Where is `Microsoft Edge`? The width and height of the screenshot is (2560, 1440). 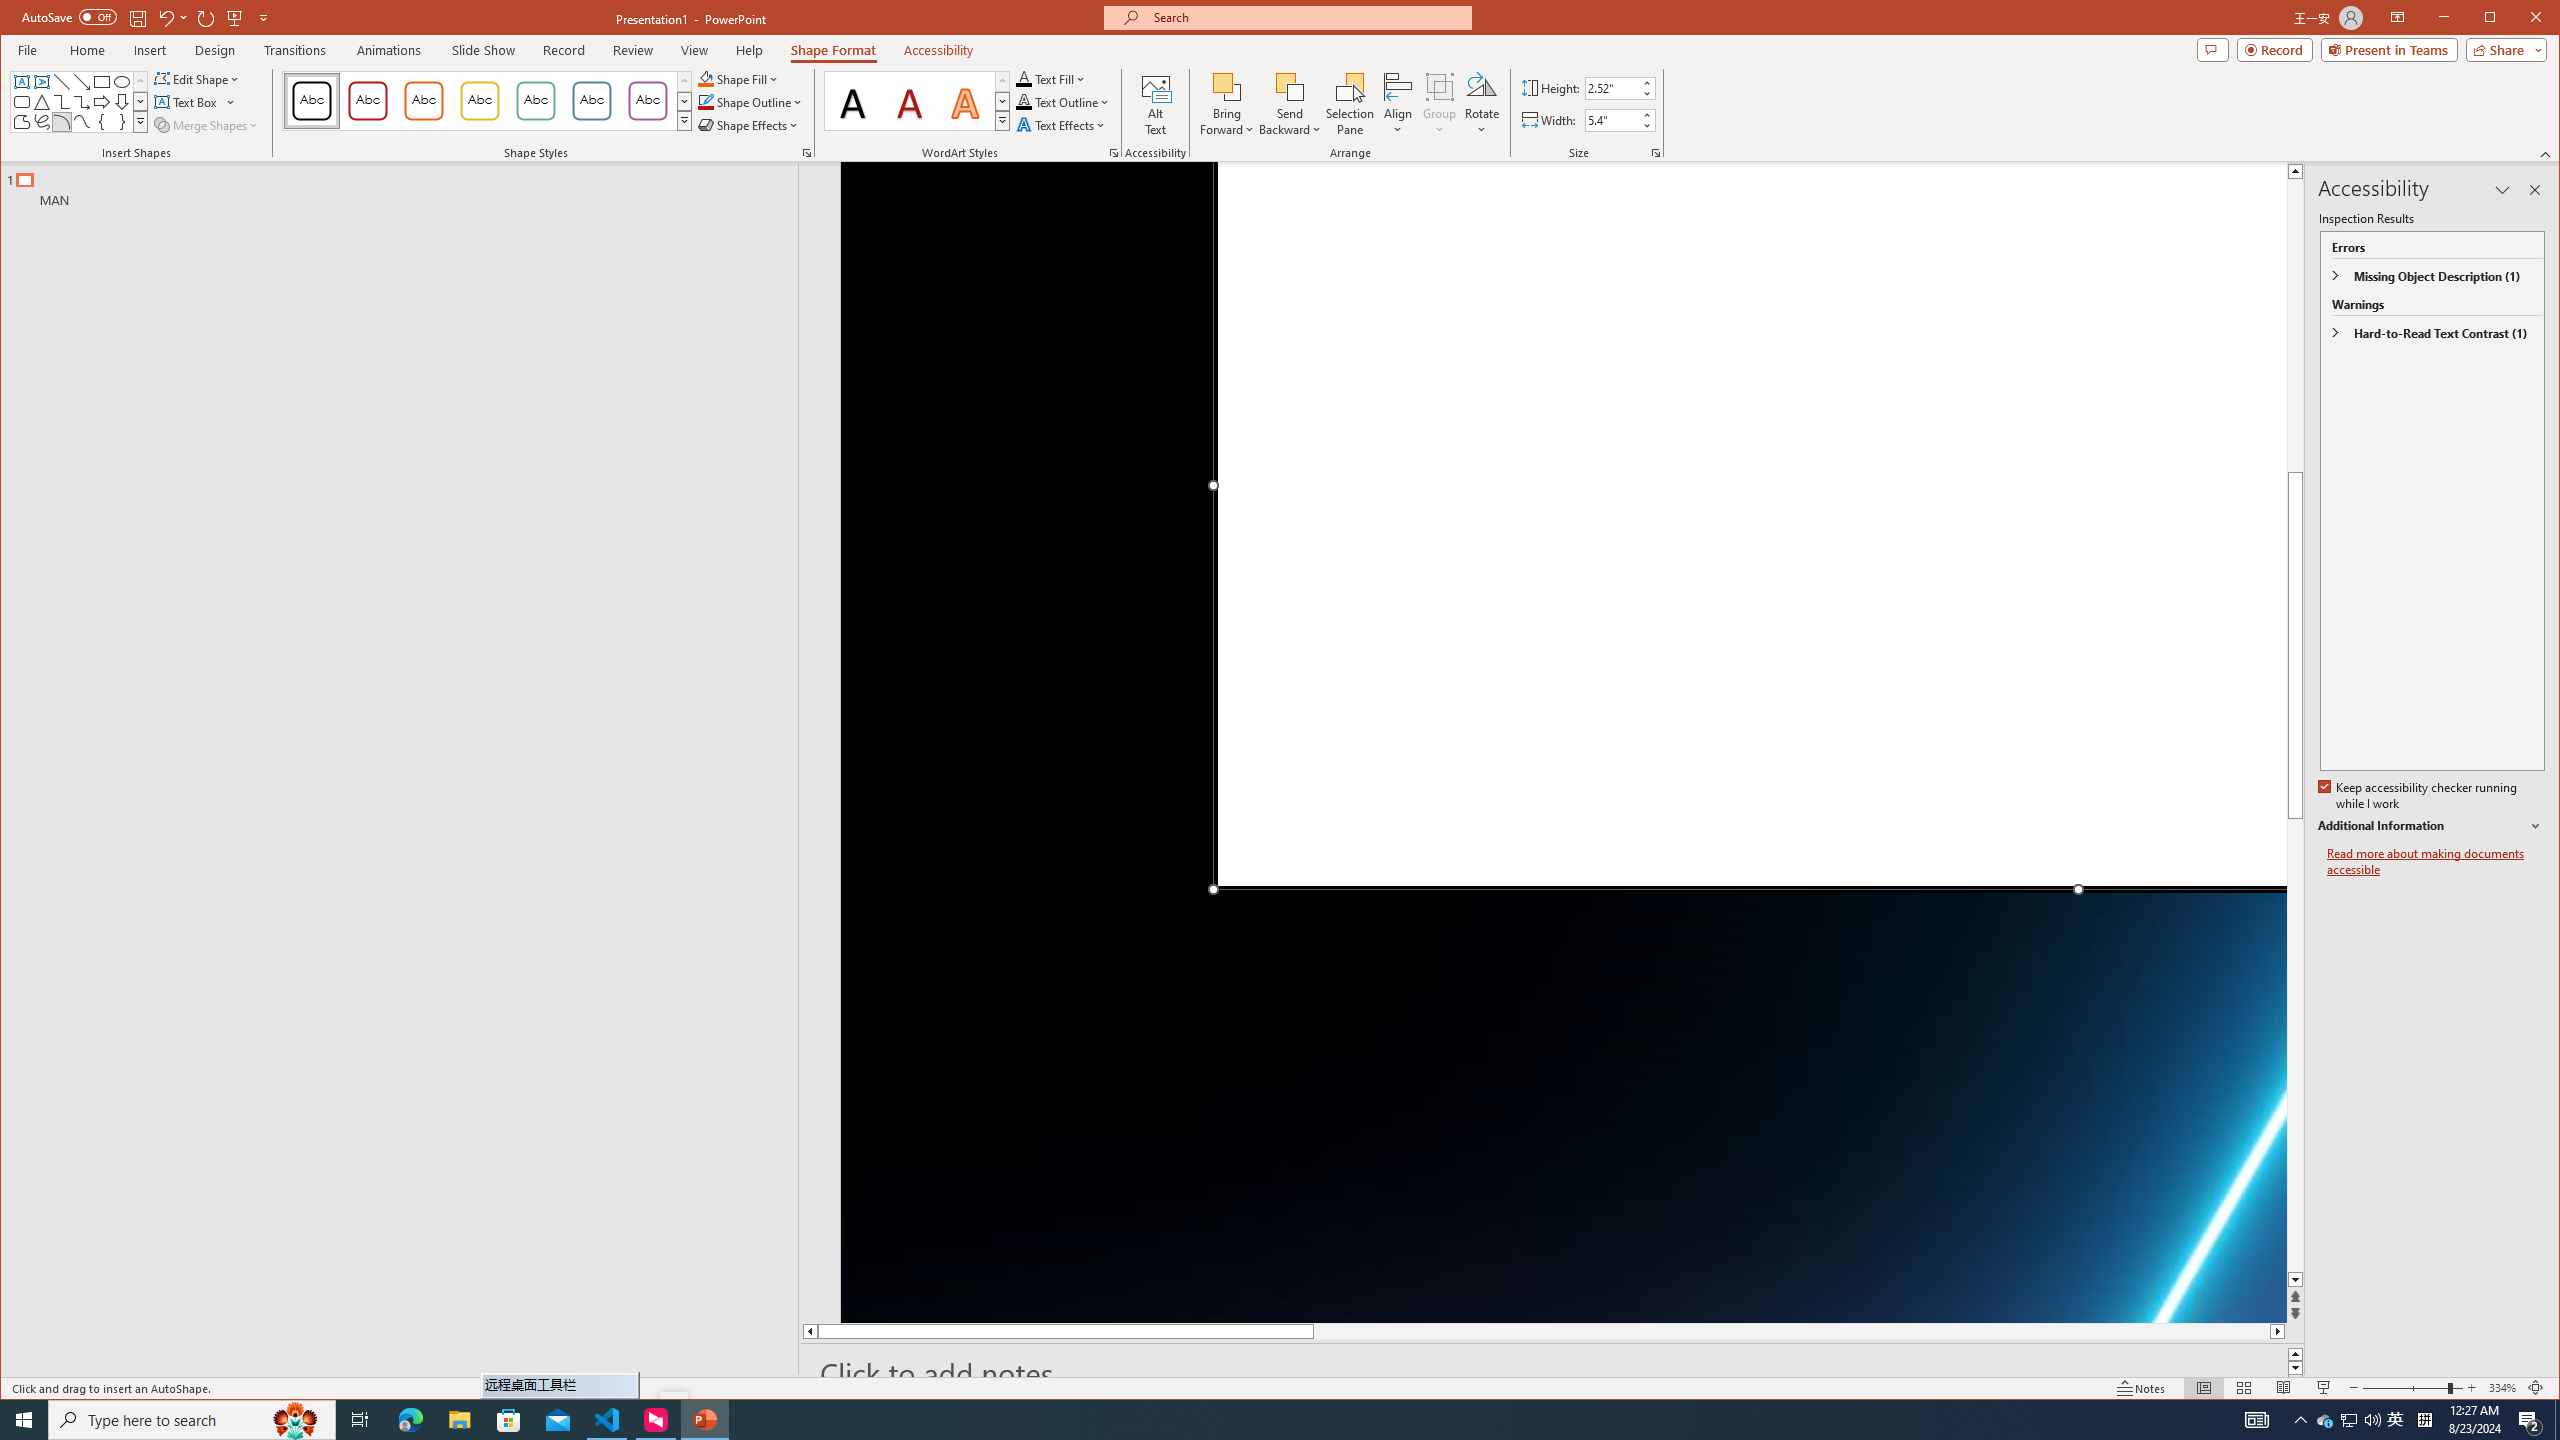
Microsoft Edge is located at coordinates (410, 1420).